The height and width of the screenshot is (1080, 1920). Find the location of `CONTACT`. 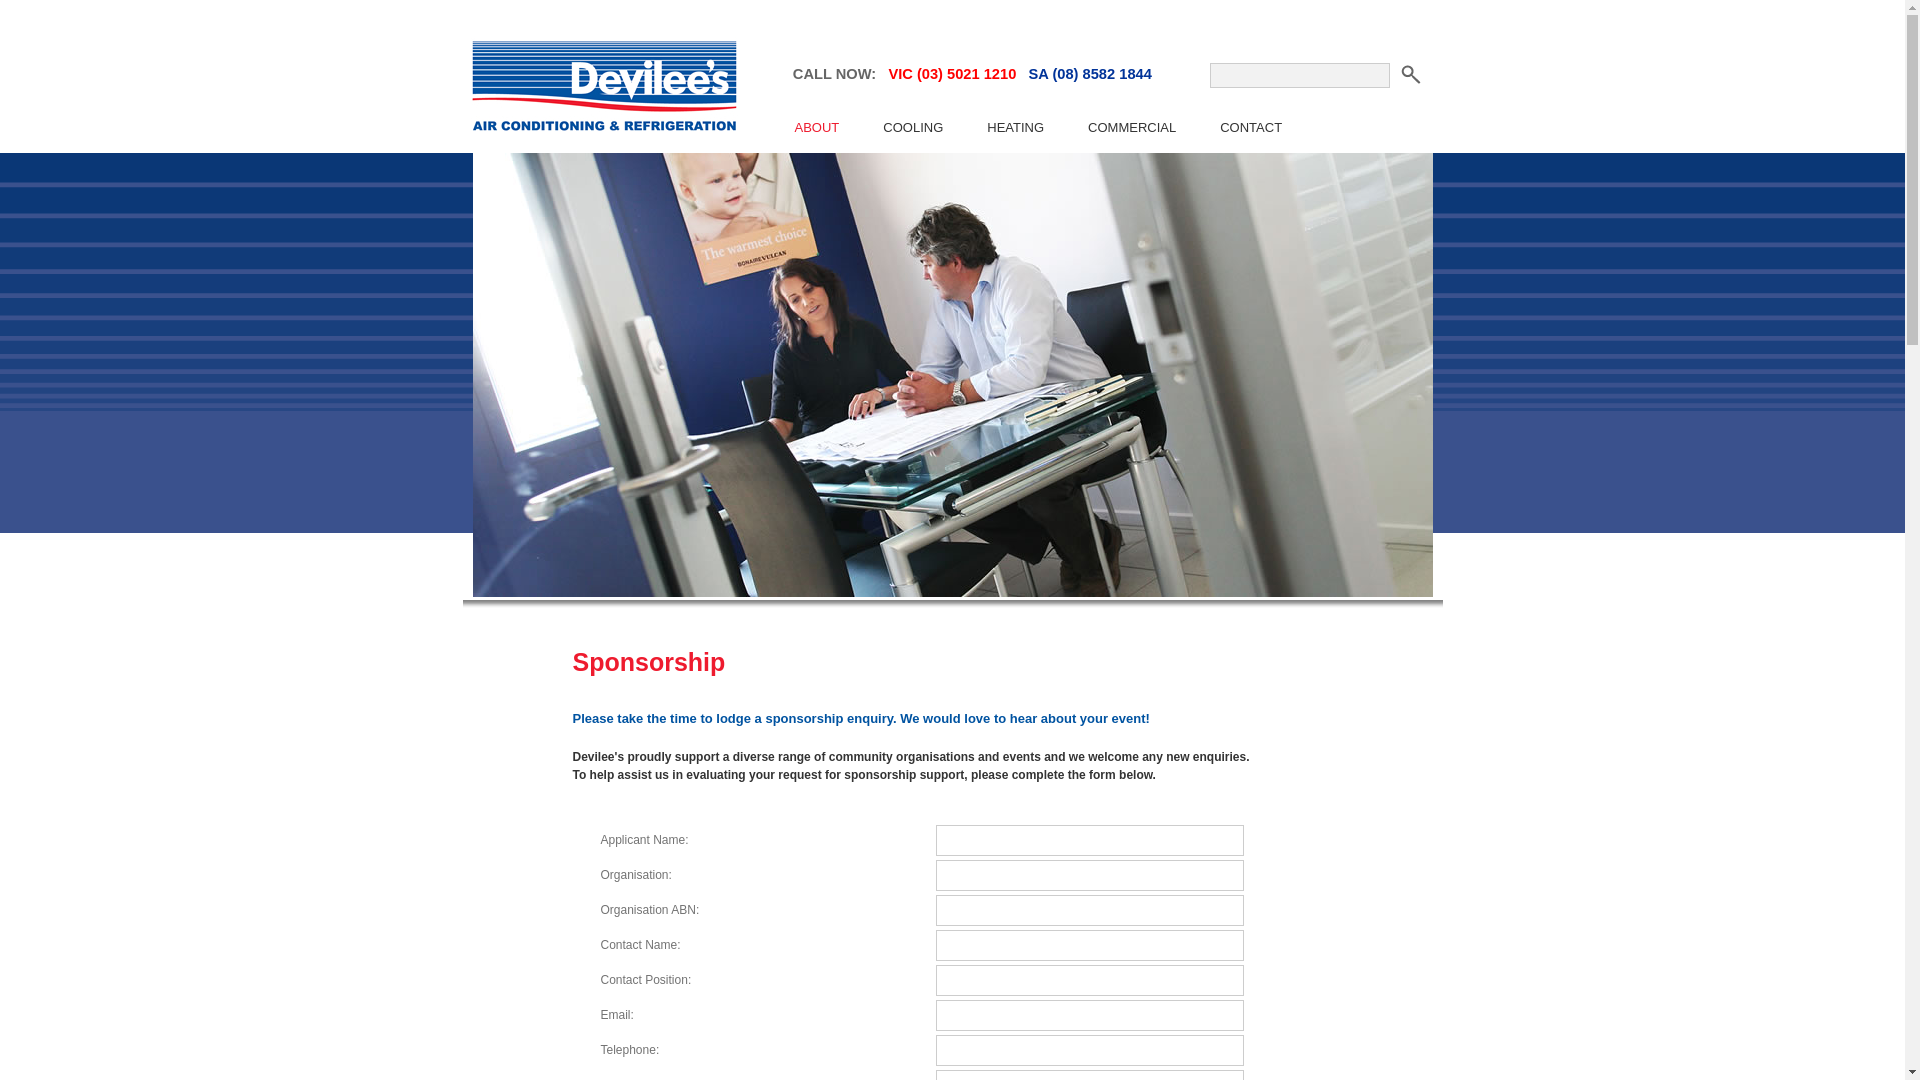

CONTACT is located at coordinates (1251, 128).